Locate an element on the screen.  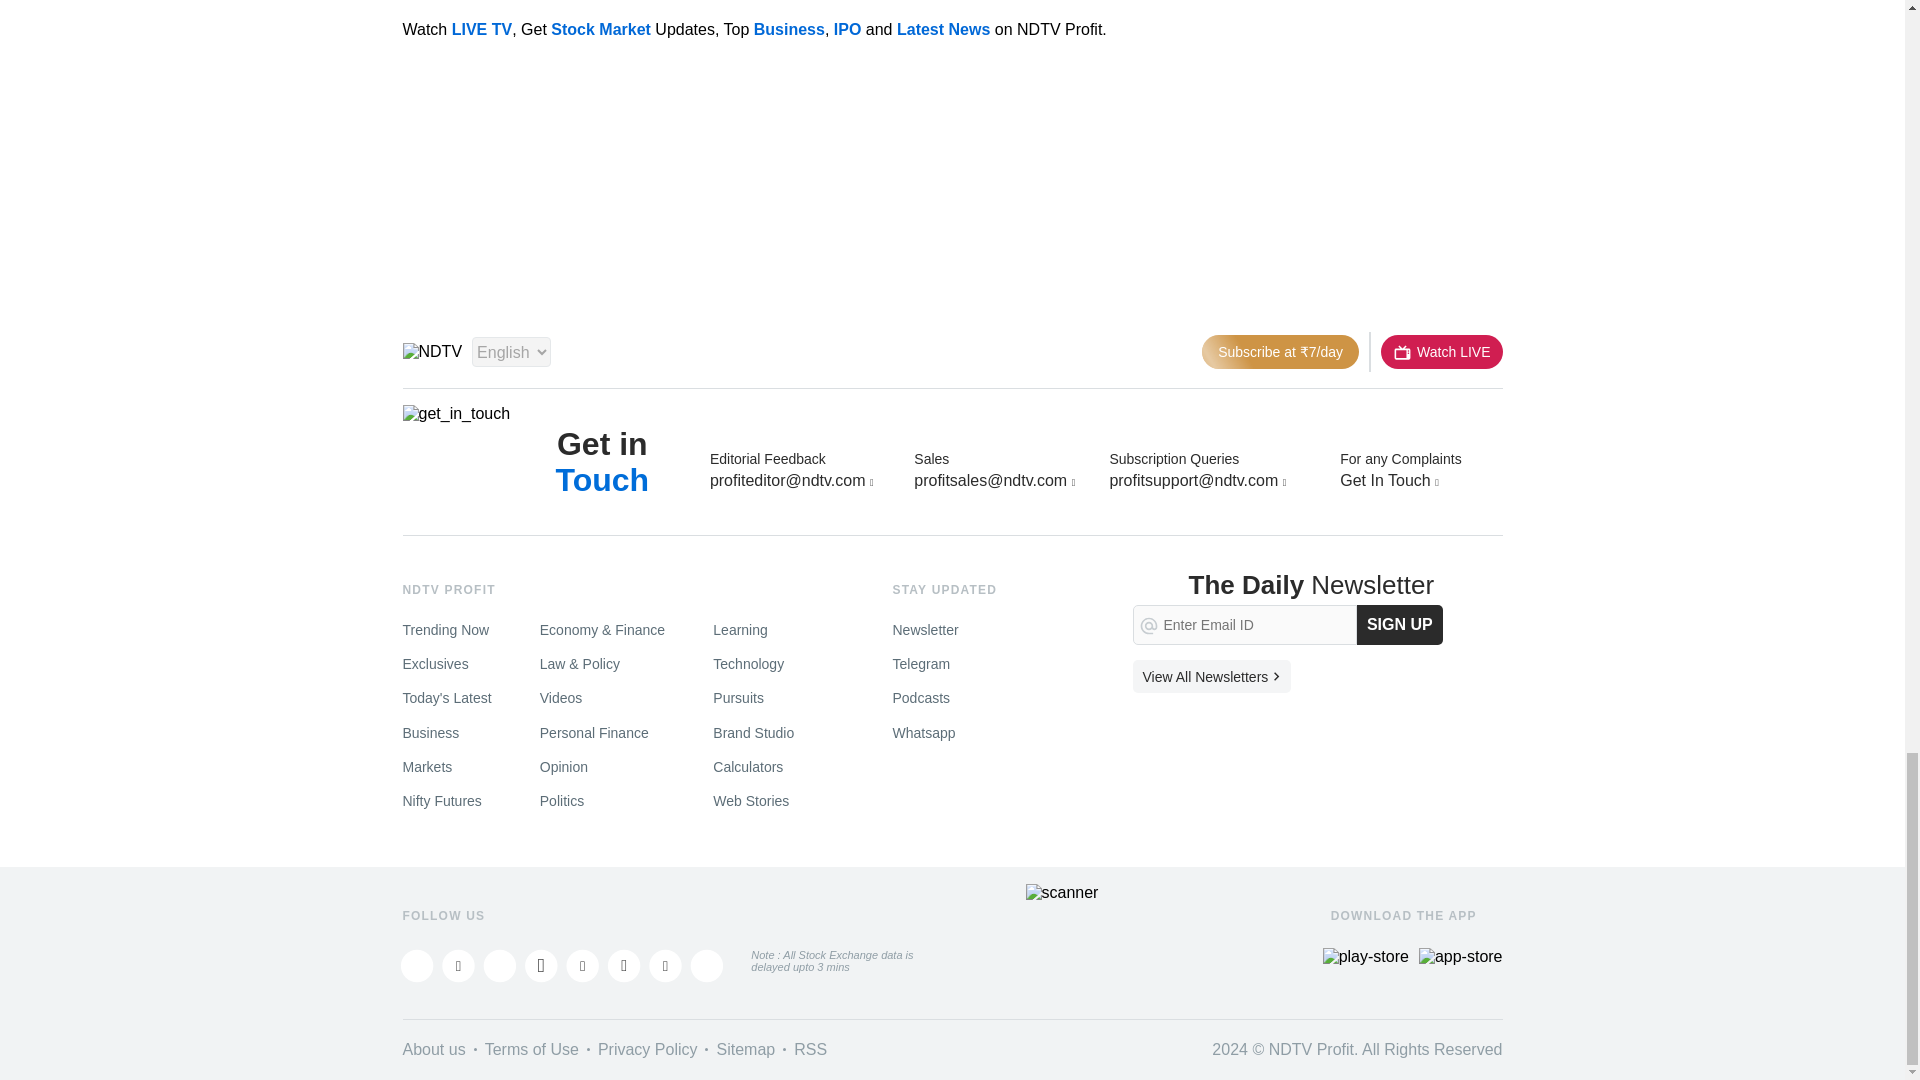
Live TV is located at coordinates (1440, 352).